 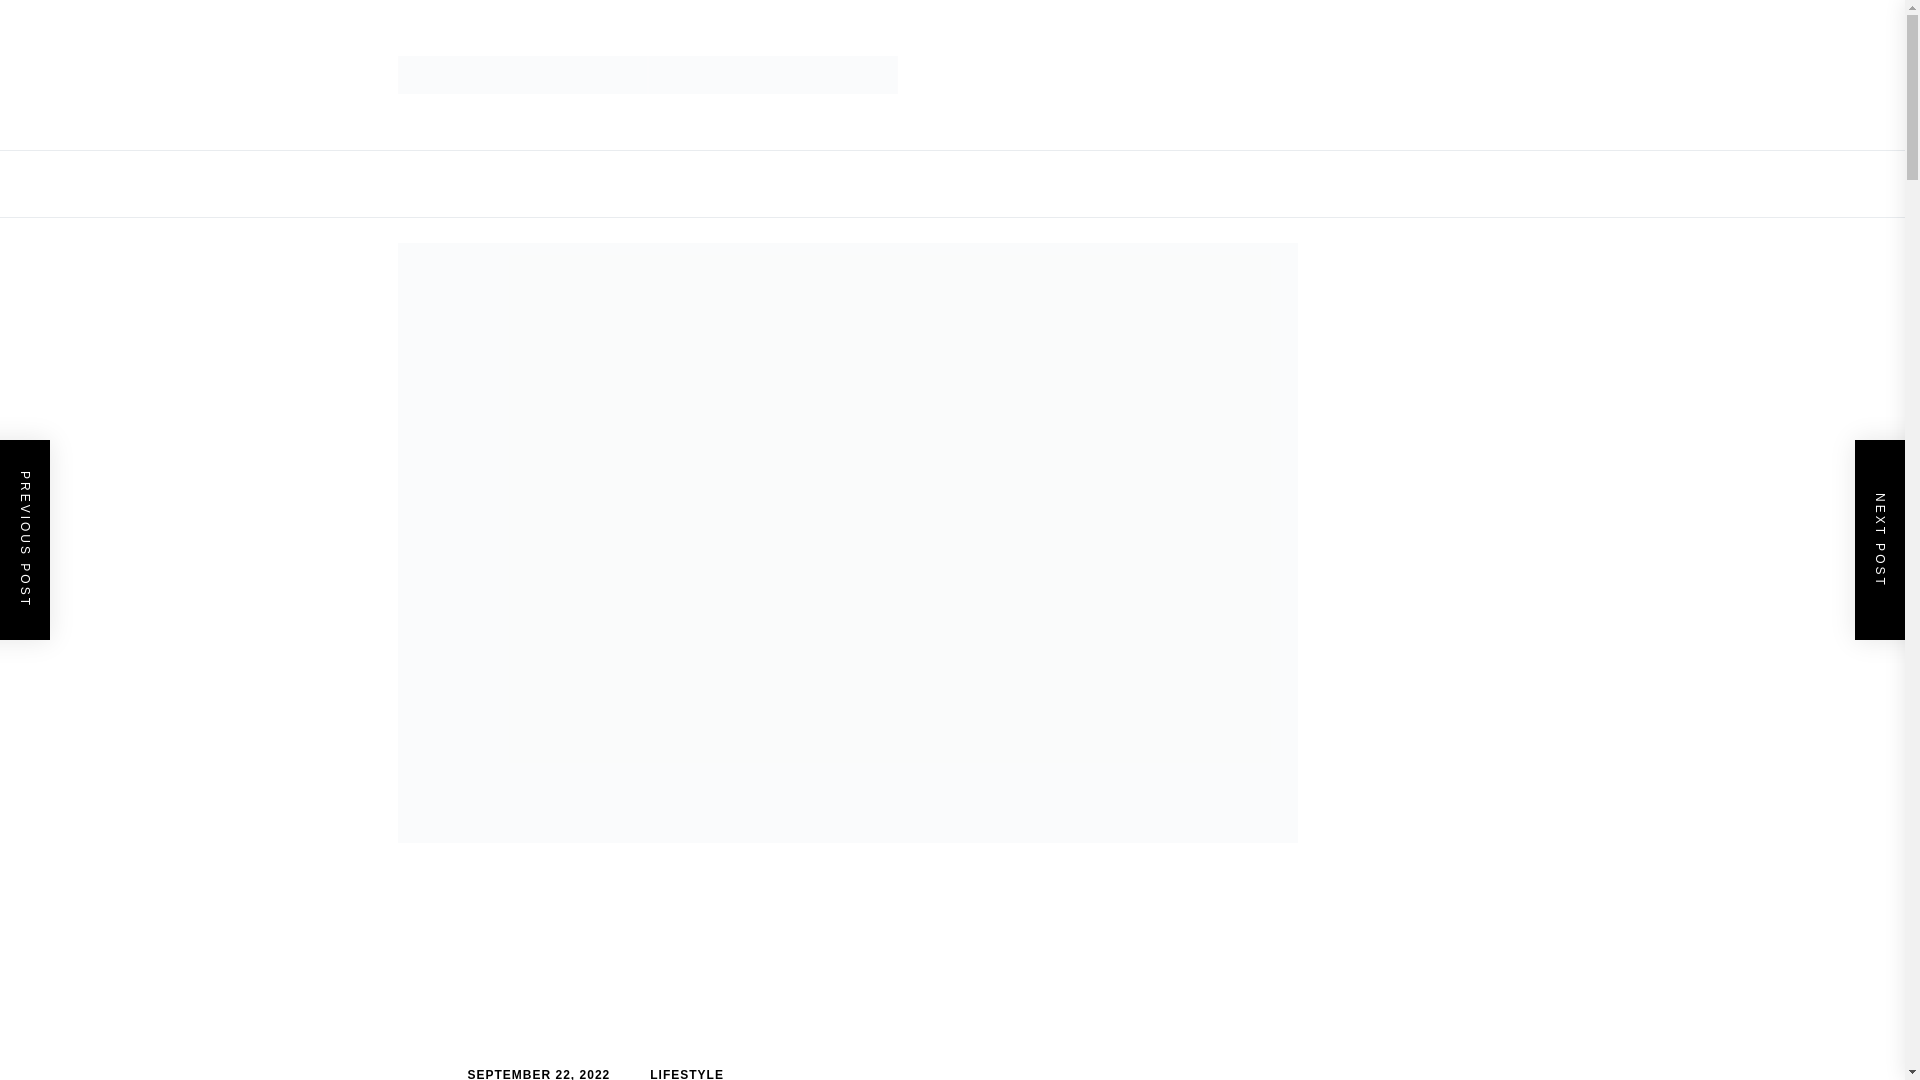 What do you see at coordinates (582, 184) in the screenshot?
I see `Education` at bounding box center [582, 184].